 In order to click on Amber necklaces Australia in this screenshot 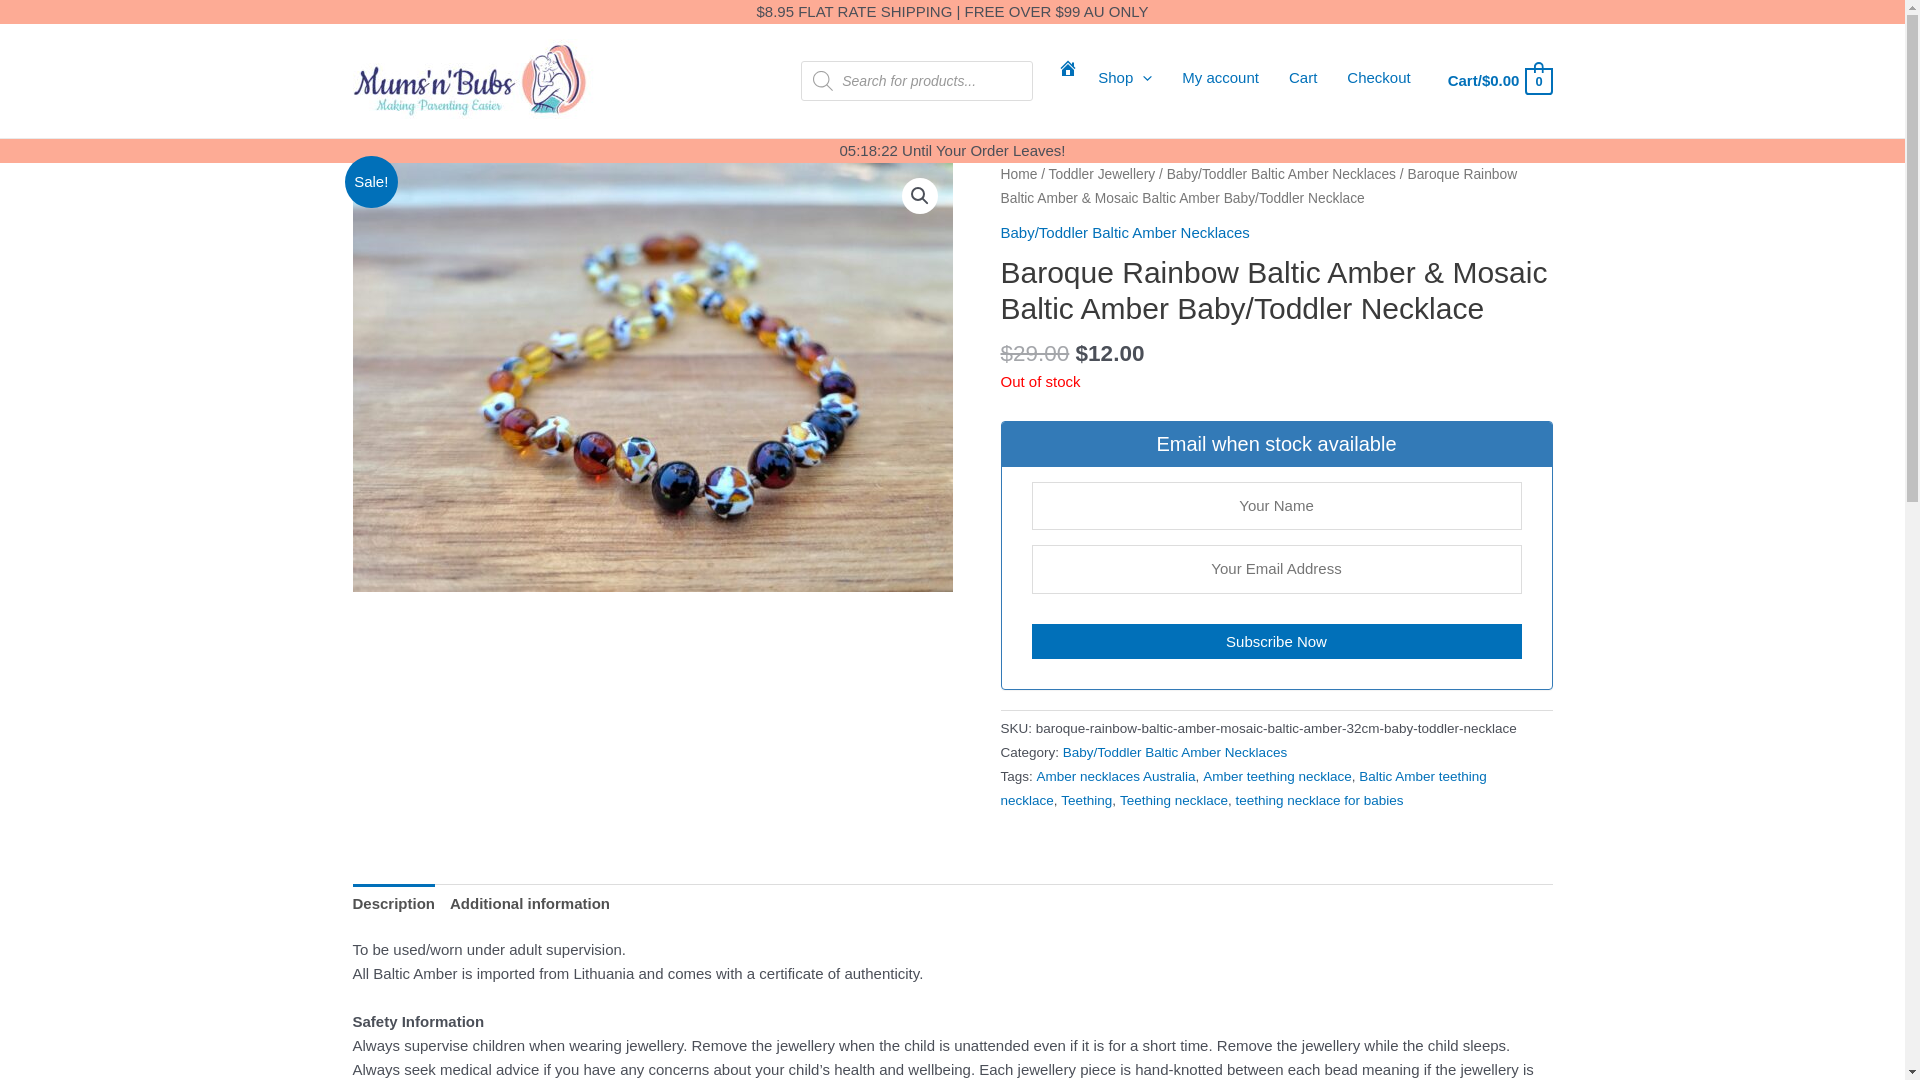, I will do `click(1116, 776)`.